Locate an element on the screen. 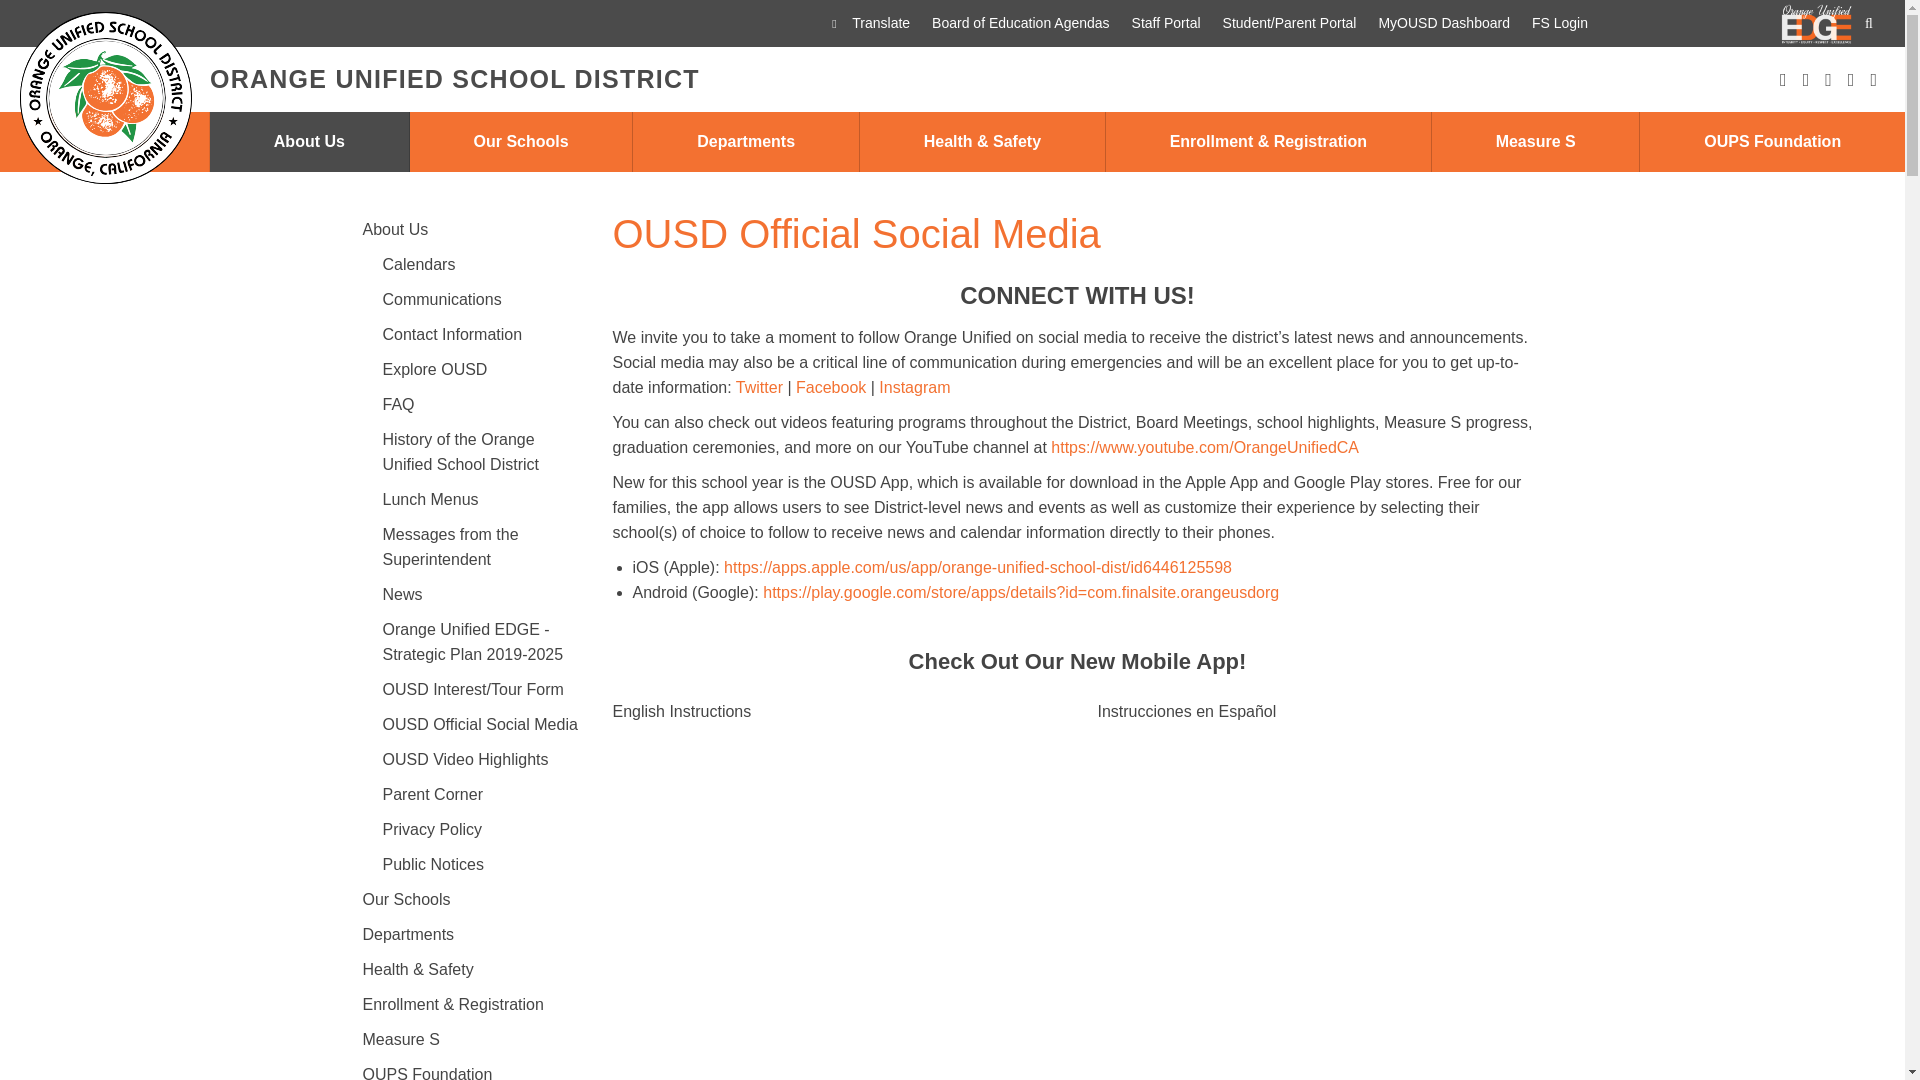 The height and width of the screenshot is (1080, 1920). YouTube video player is located at coordinates (834, 902).